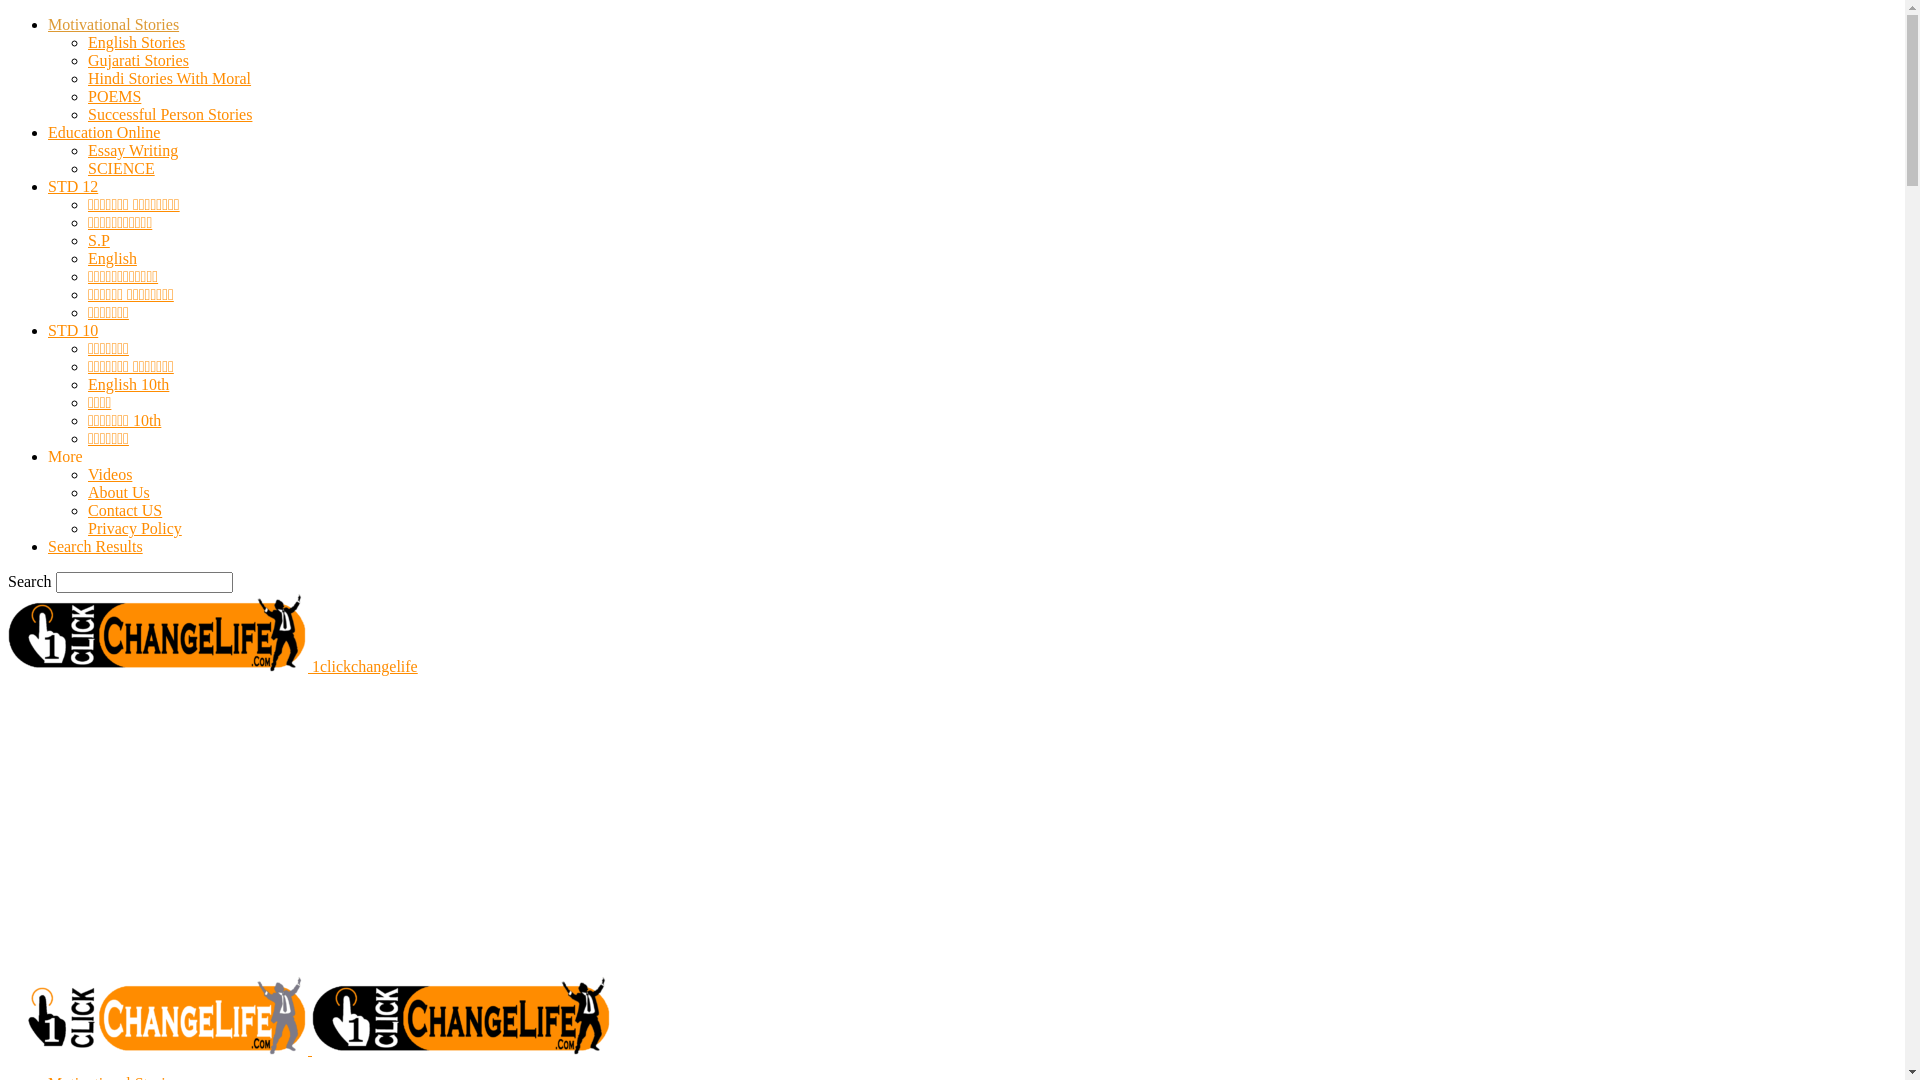 The width and height of the screenshot is (1920, 1080). Describe the element at coordinates (119, 492) in the screenshot. I see `About Us` at that location.